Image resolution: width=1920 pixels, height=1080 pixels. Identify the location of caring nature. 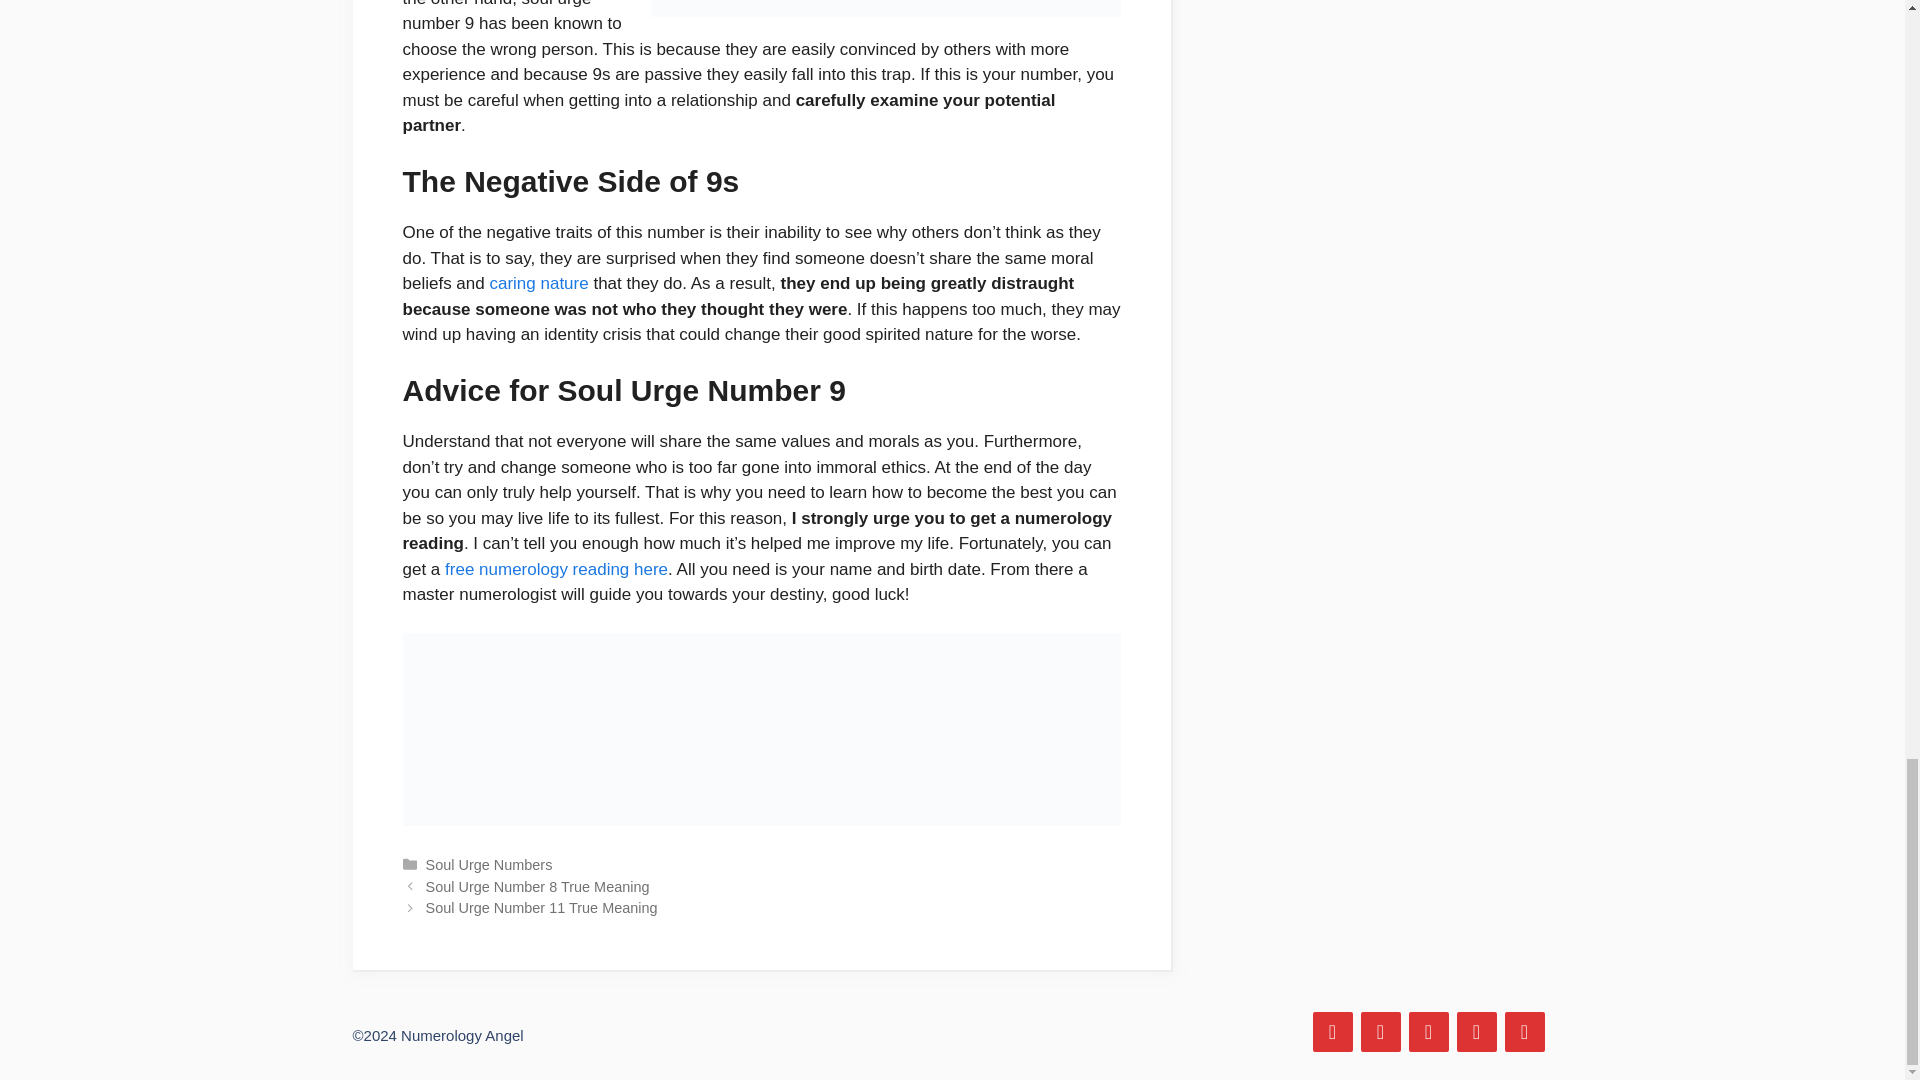
(538, 283).